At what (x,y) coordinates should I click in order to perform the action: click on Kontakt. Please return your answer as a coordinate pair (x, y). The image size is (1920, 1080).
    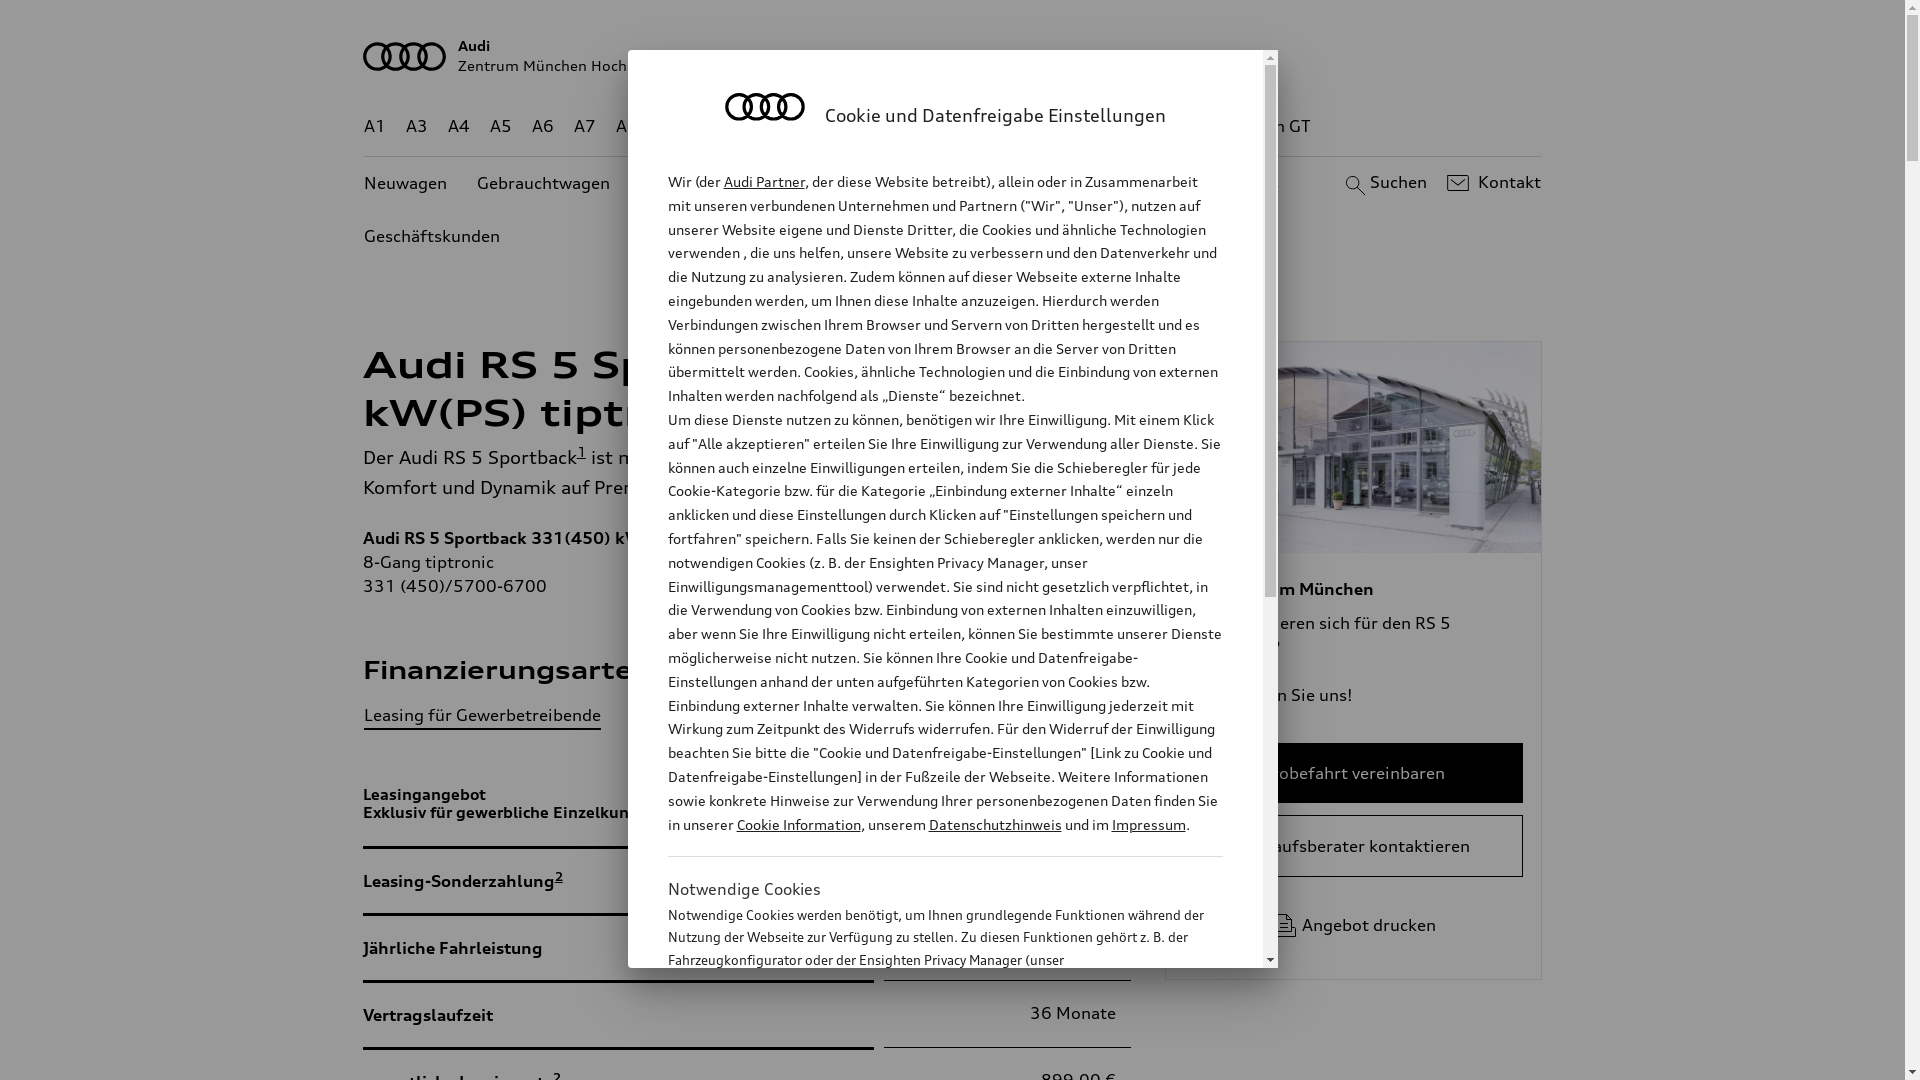
    Looking at the image, I should click on (1492, 183).